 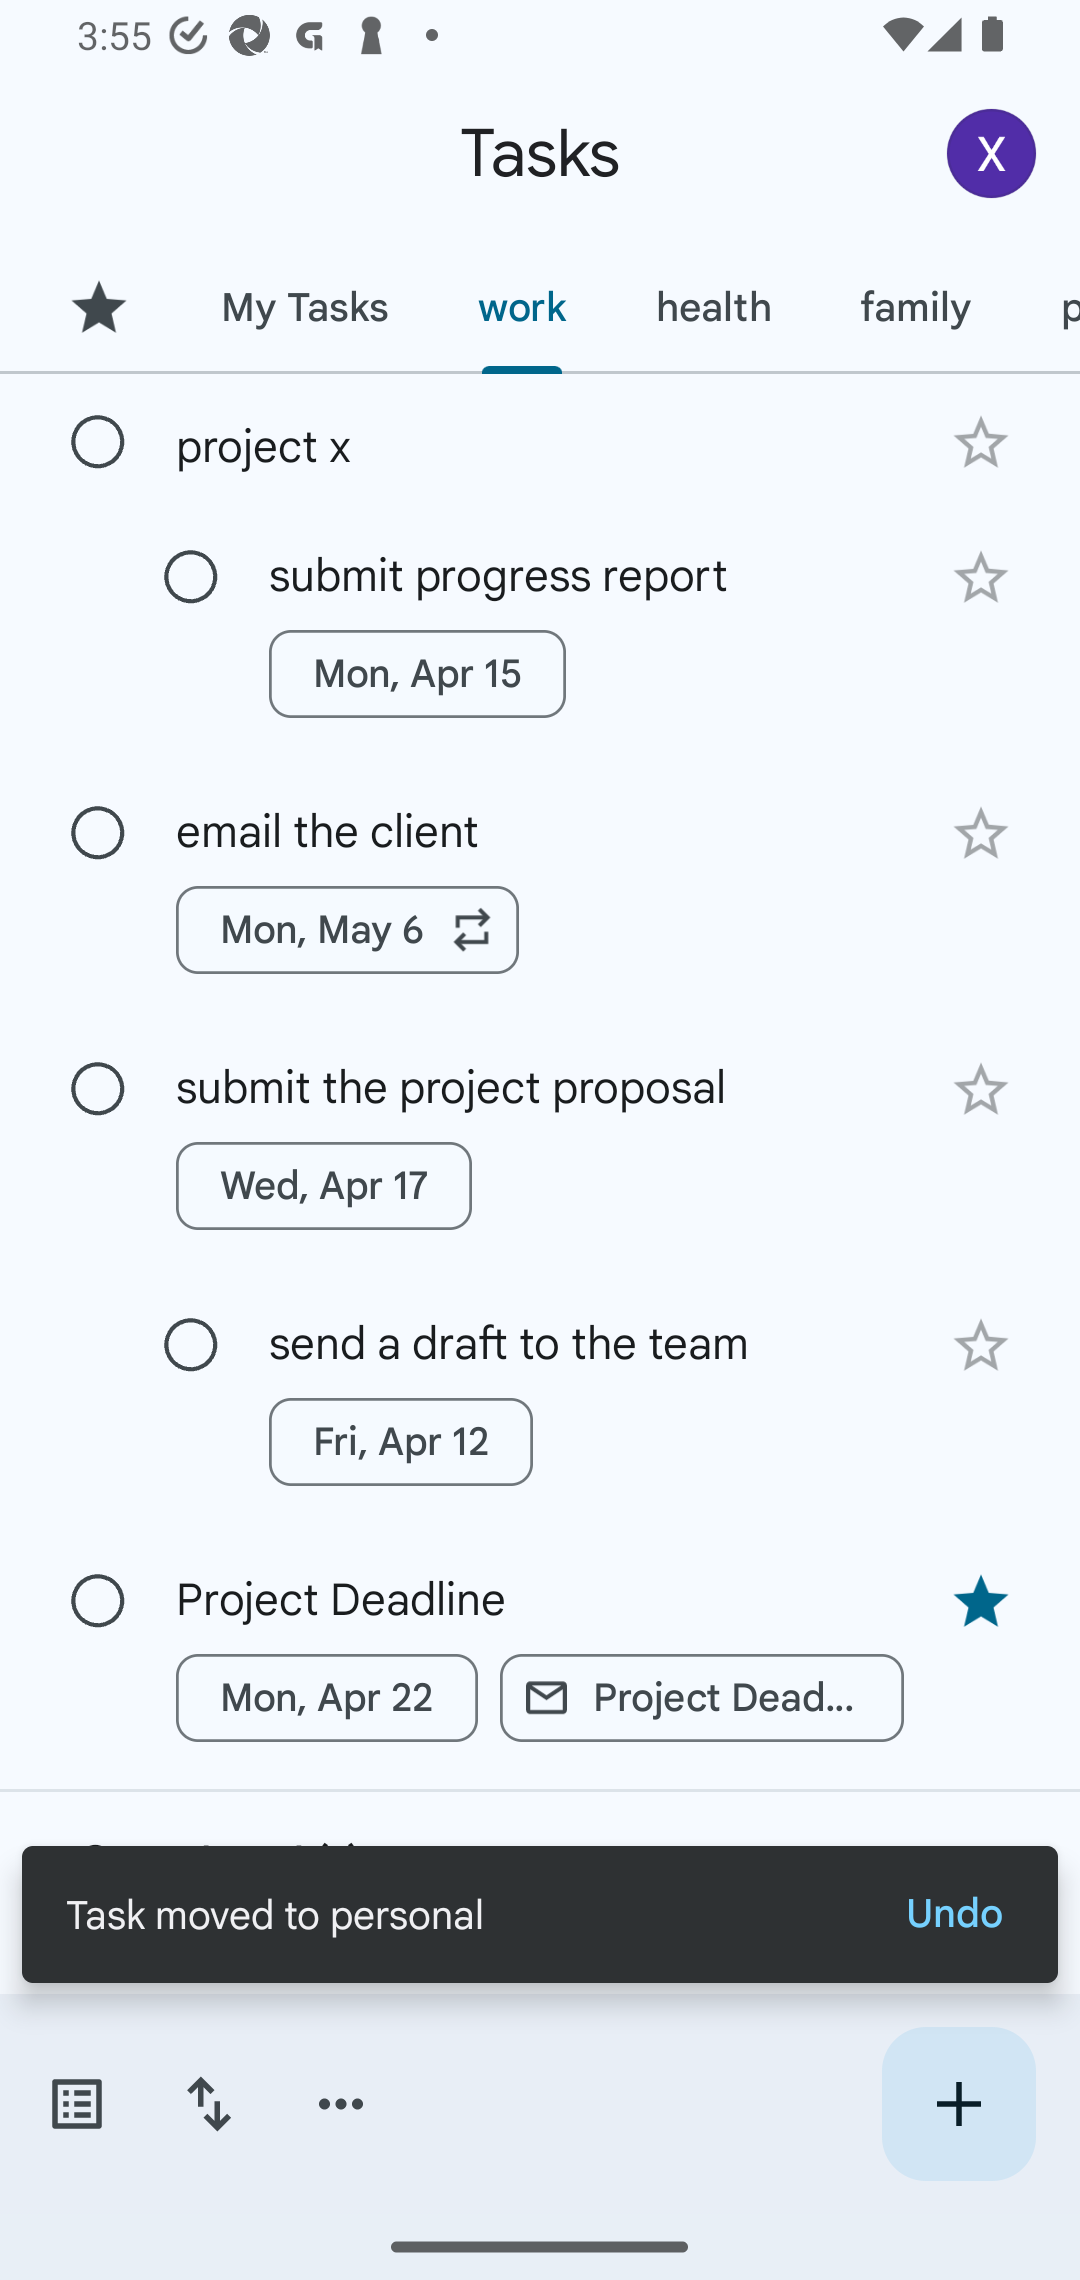 I want to click on Mark as complete, so click(x=98, y=1601).